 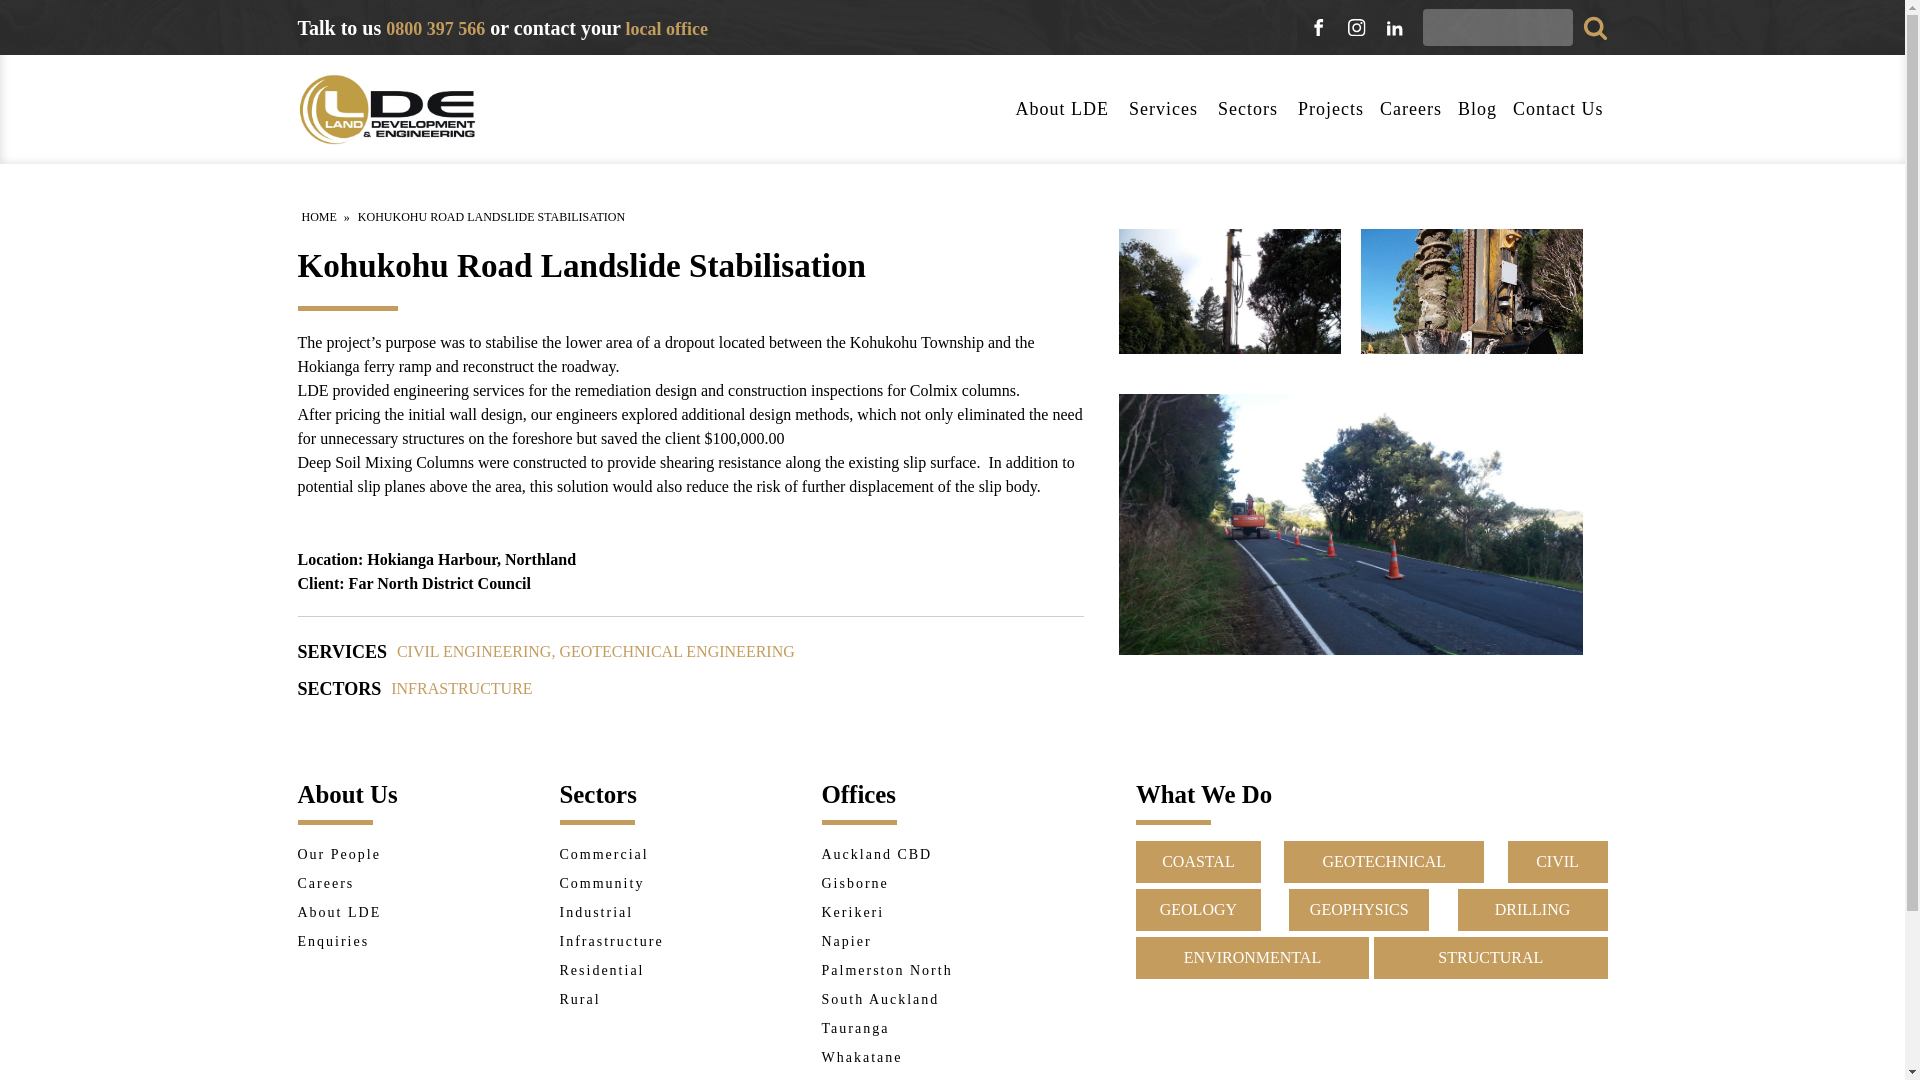 What do you see at coordinates (1064, 110) in the screenshot?
I see `About LDE` at bounding box center [1064, 110].